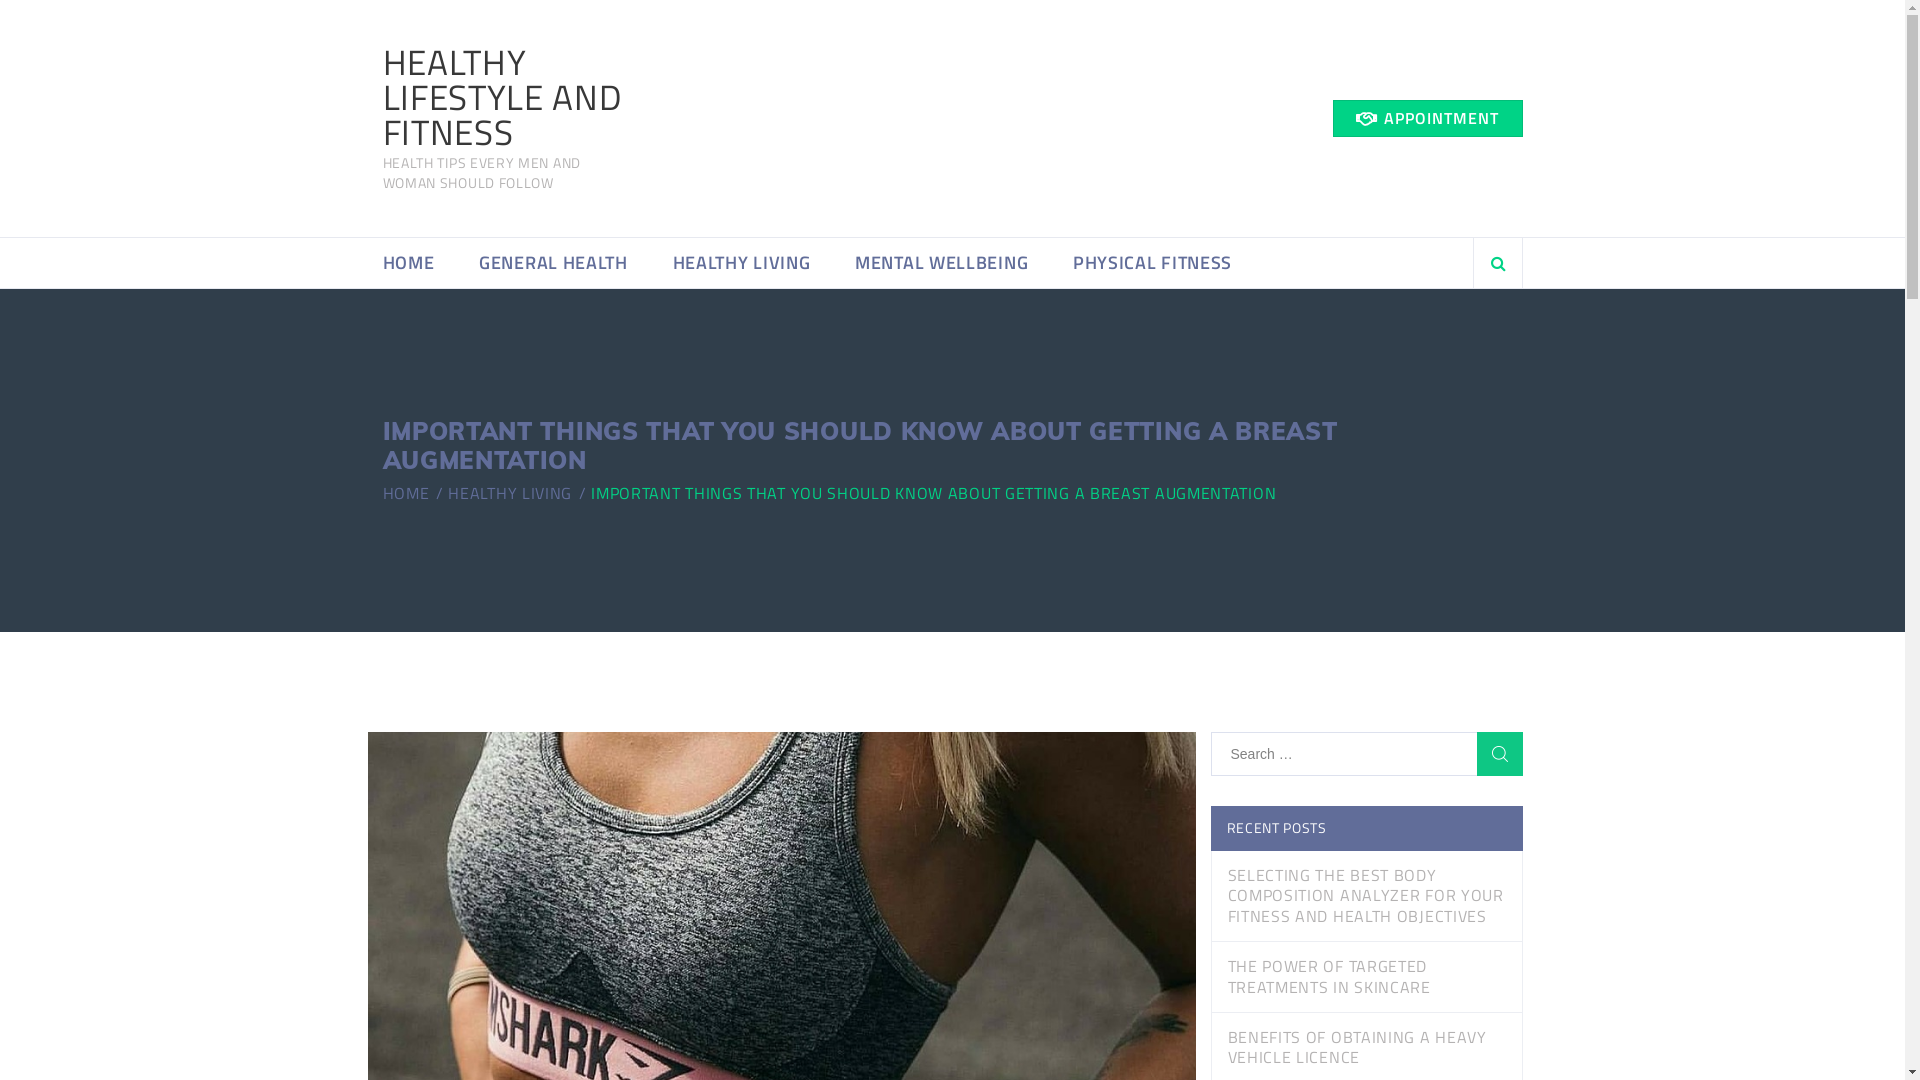 The width and height of the screenshot is (1920, 1080). I want to click on HEALTHY LIVING, so click(510, 493).